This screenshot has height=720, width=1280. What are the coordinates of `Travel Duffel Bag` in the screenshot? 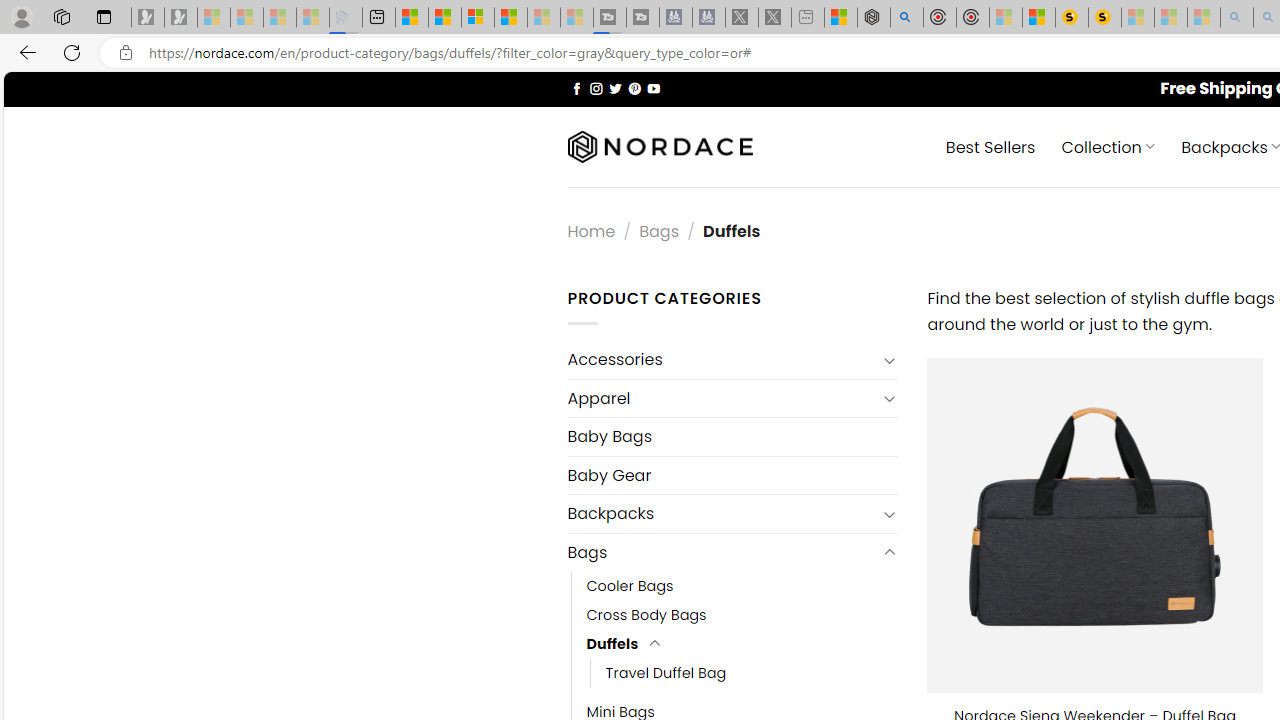 It's located at (666, 673).